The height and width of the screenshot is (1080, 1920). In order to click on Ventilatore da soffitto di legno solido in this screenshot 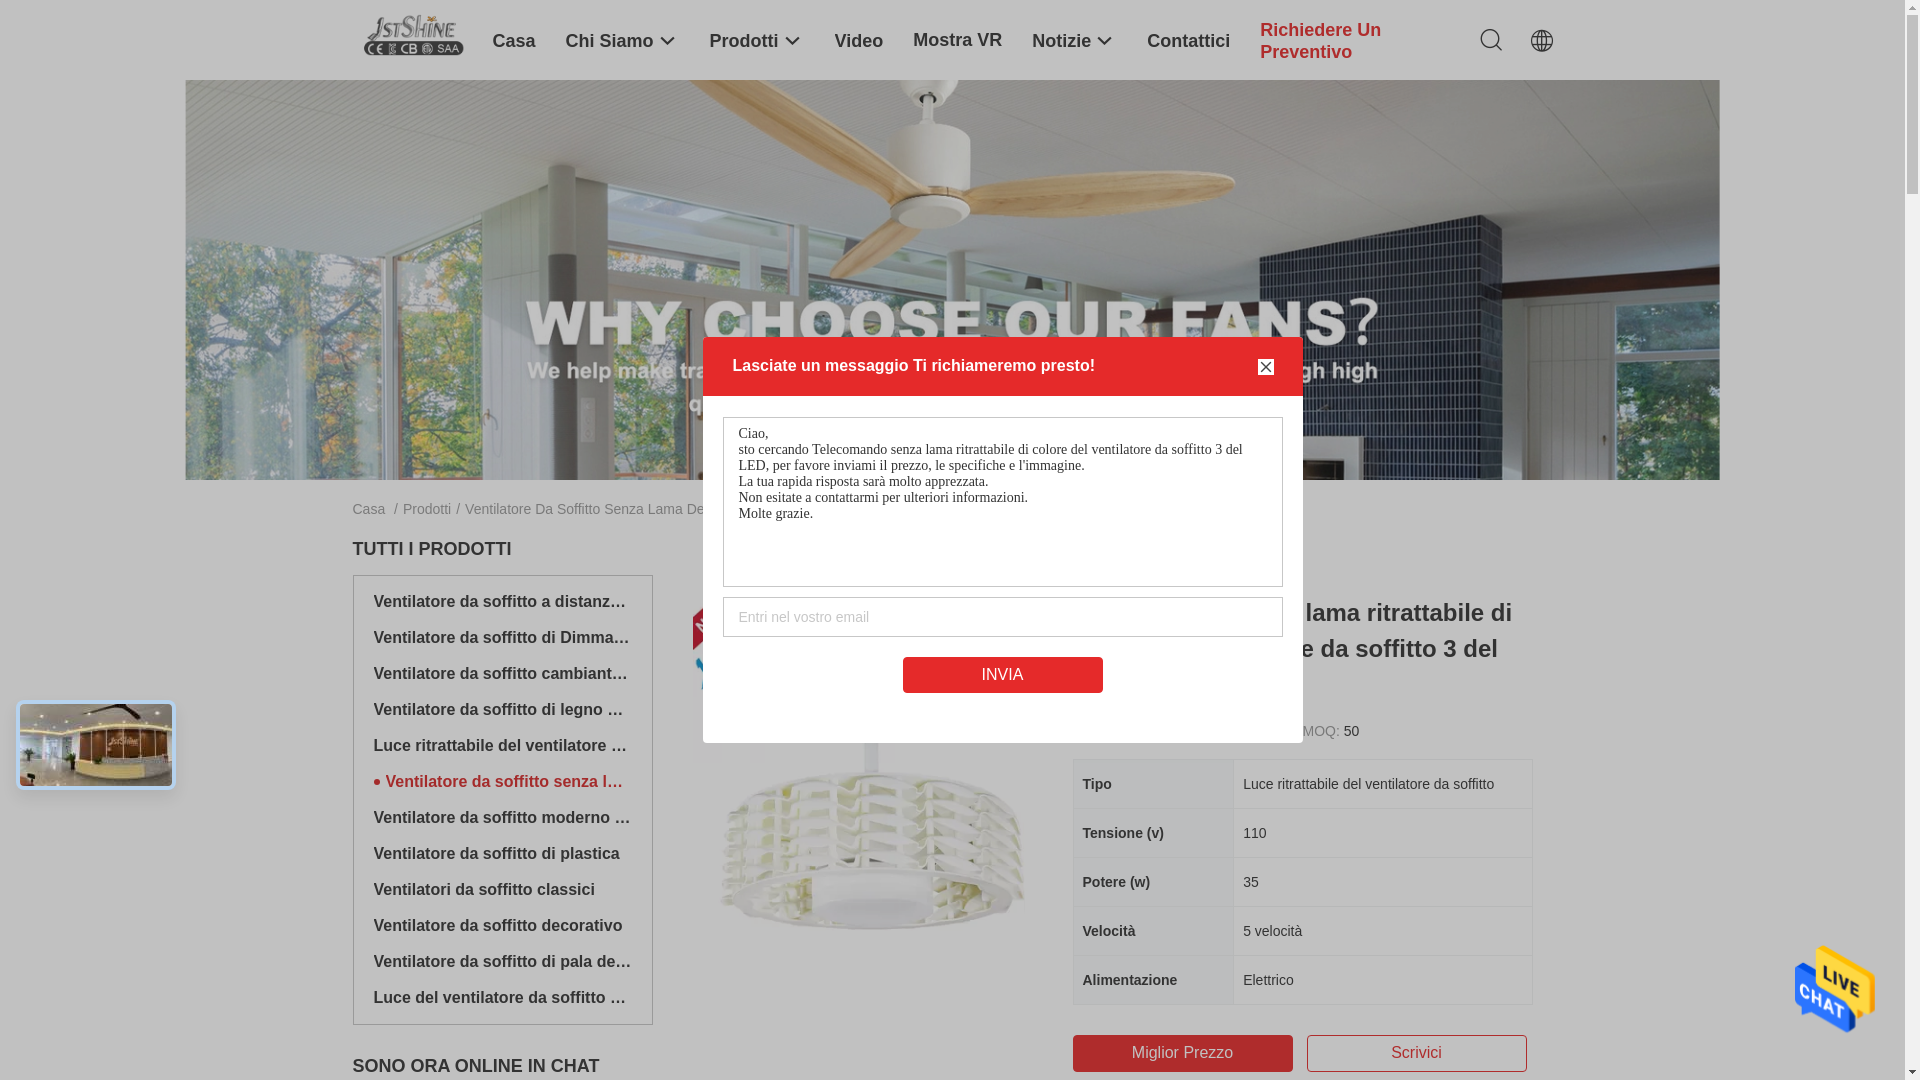, I will do `click(503, 710)`.